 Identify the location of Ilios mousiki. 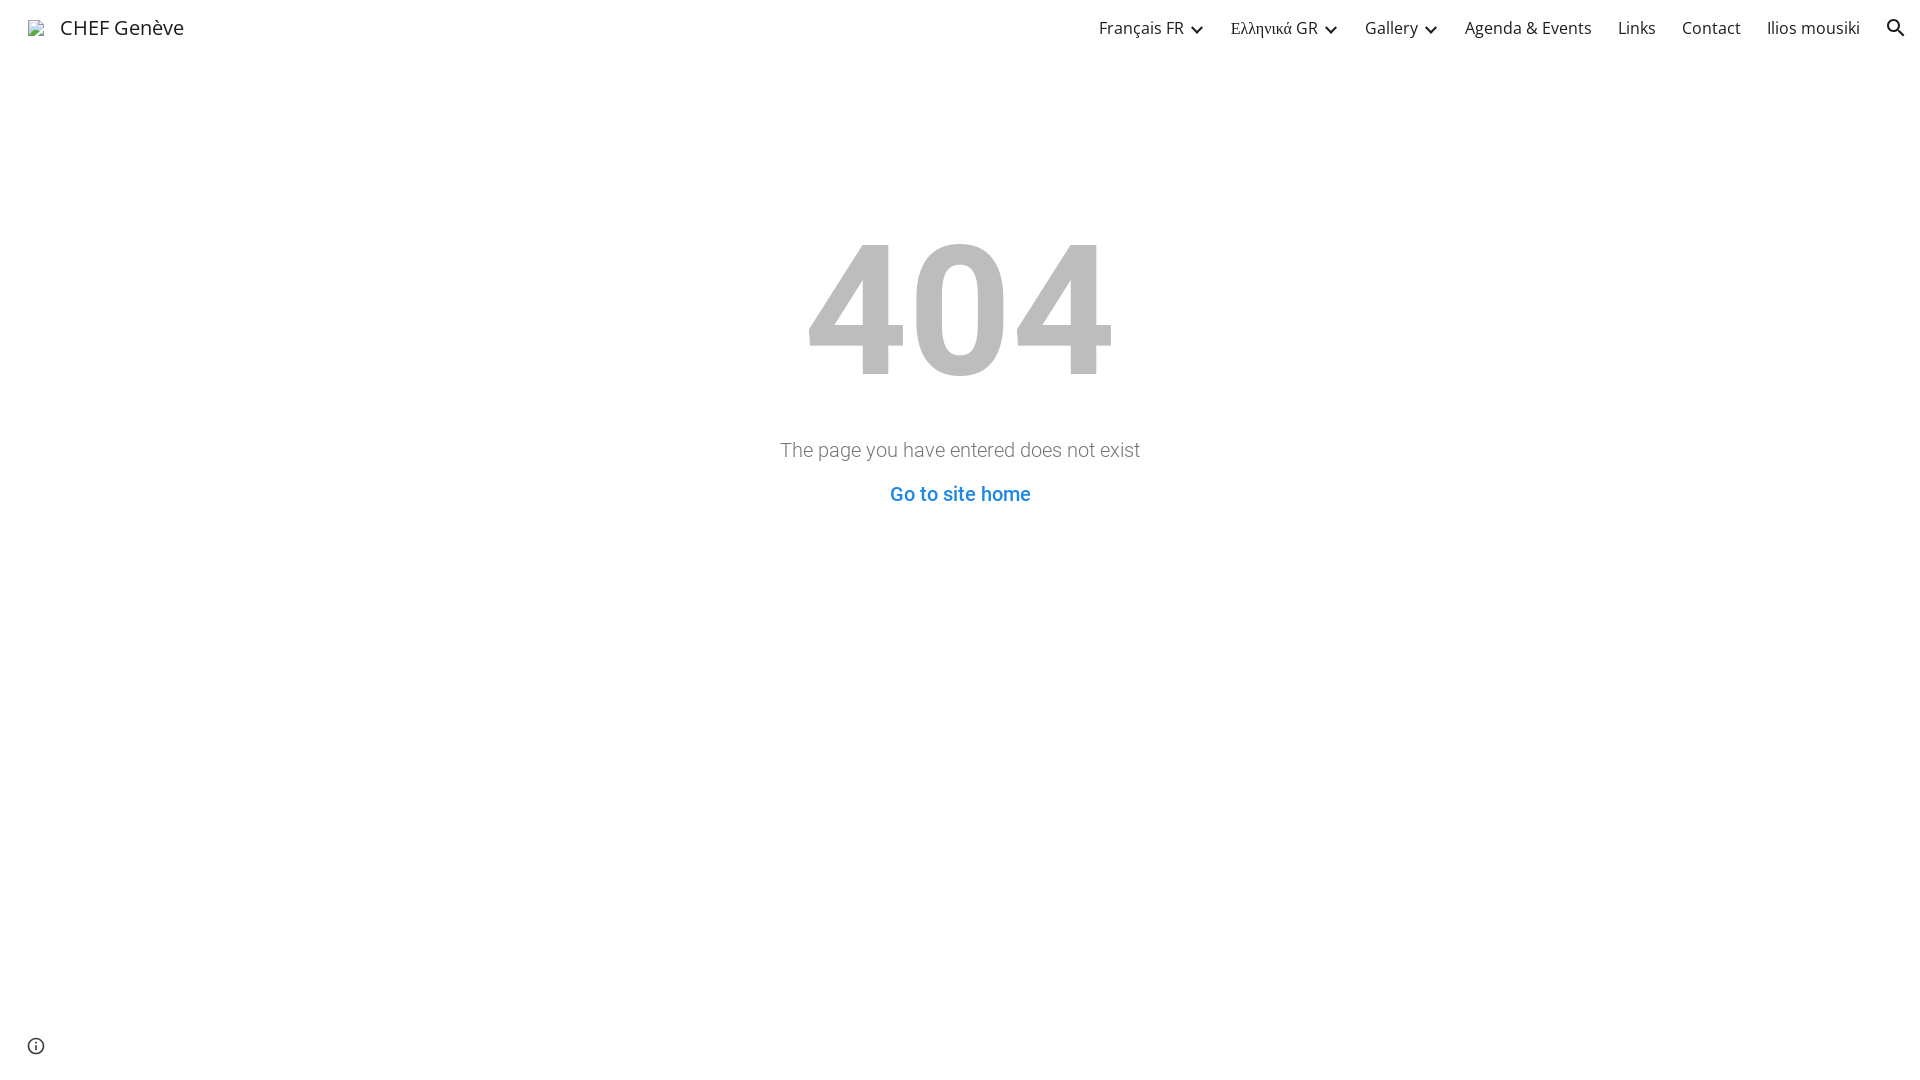
(1814, 28).